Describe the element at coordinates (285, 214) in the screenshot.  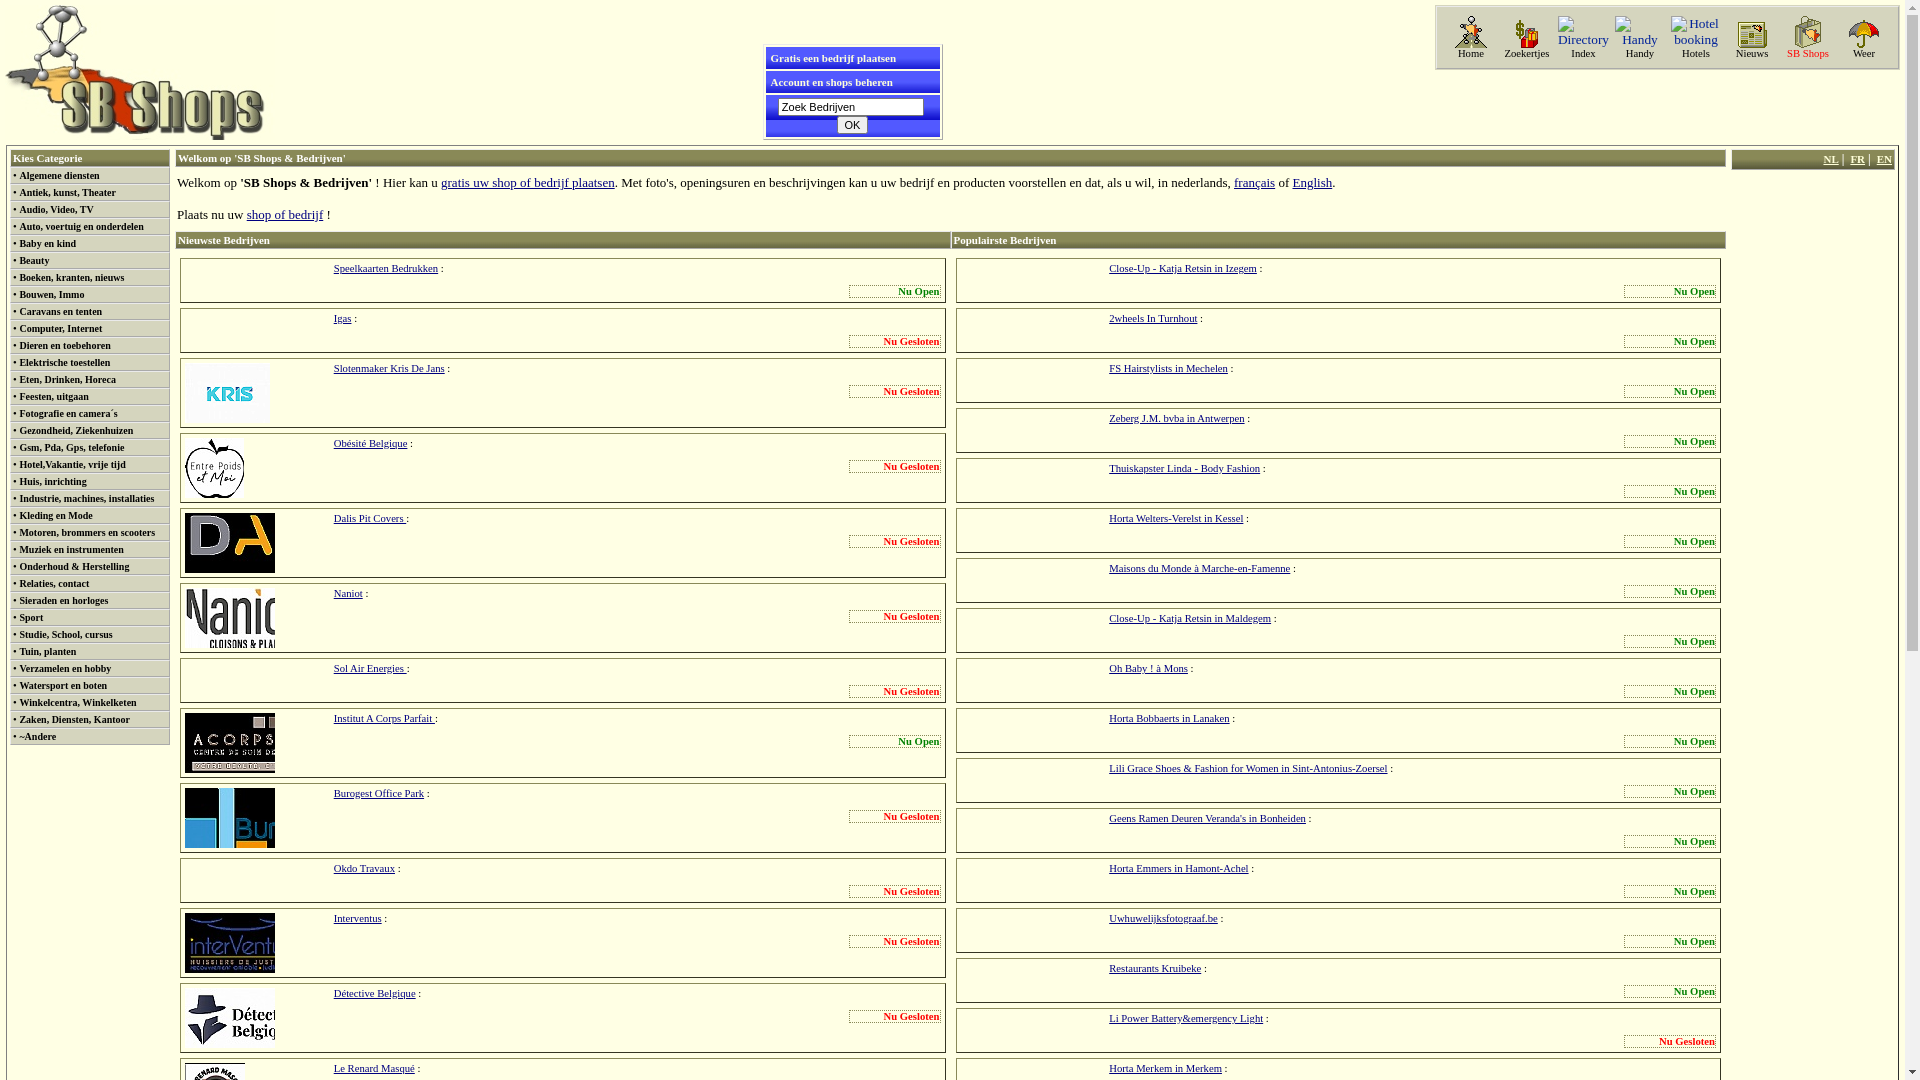
I see `shop of bedrijf` at that location.